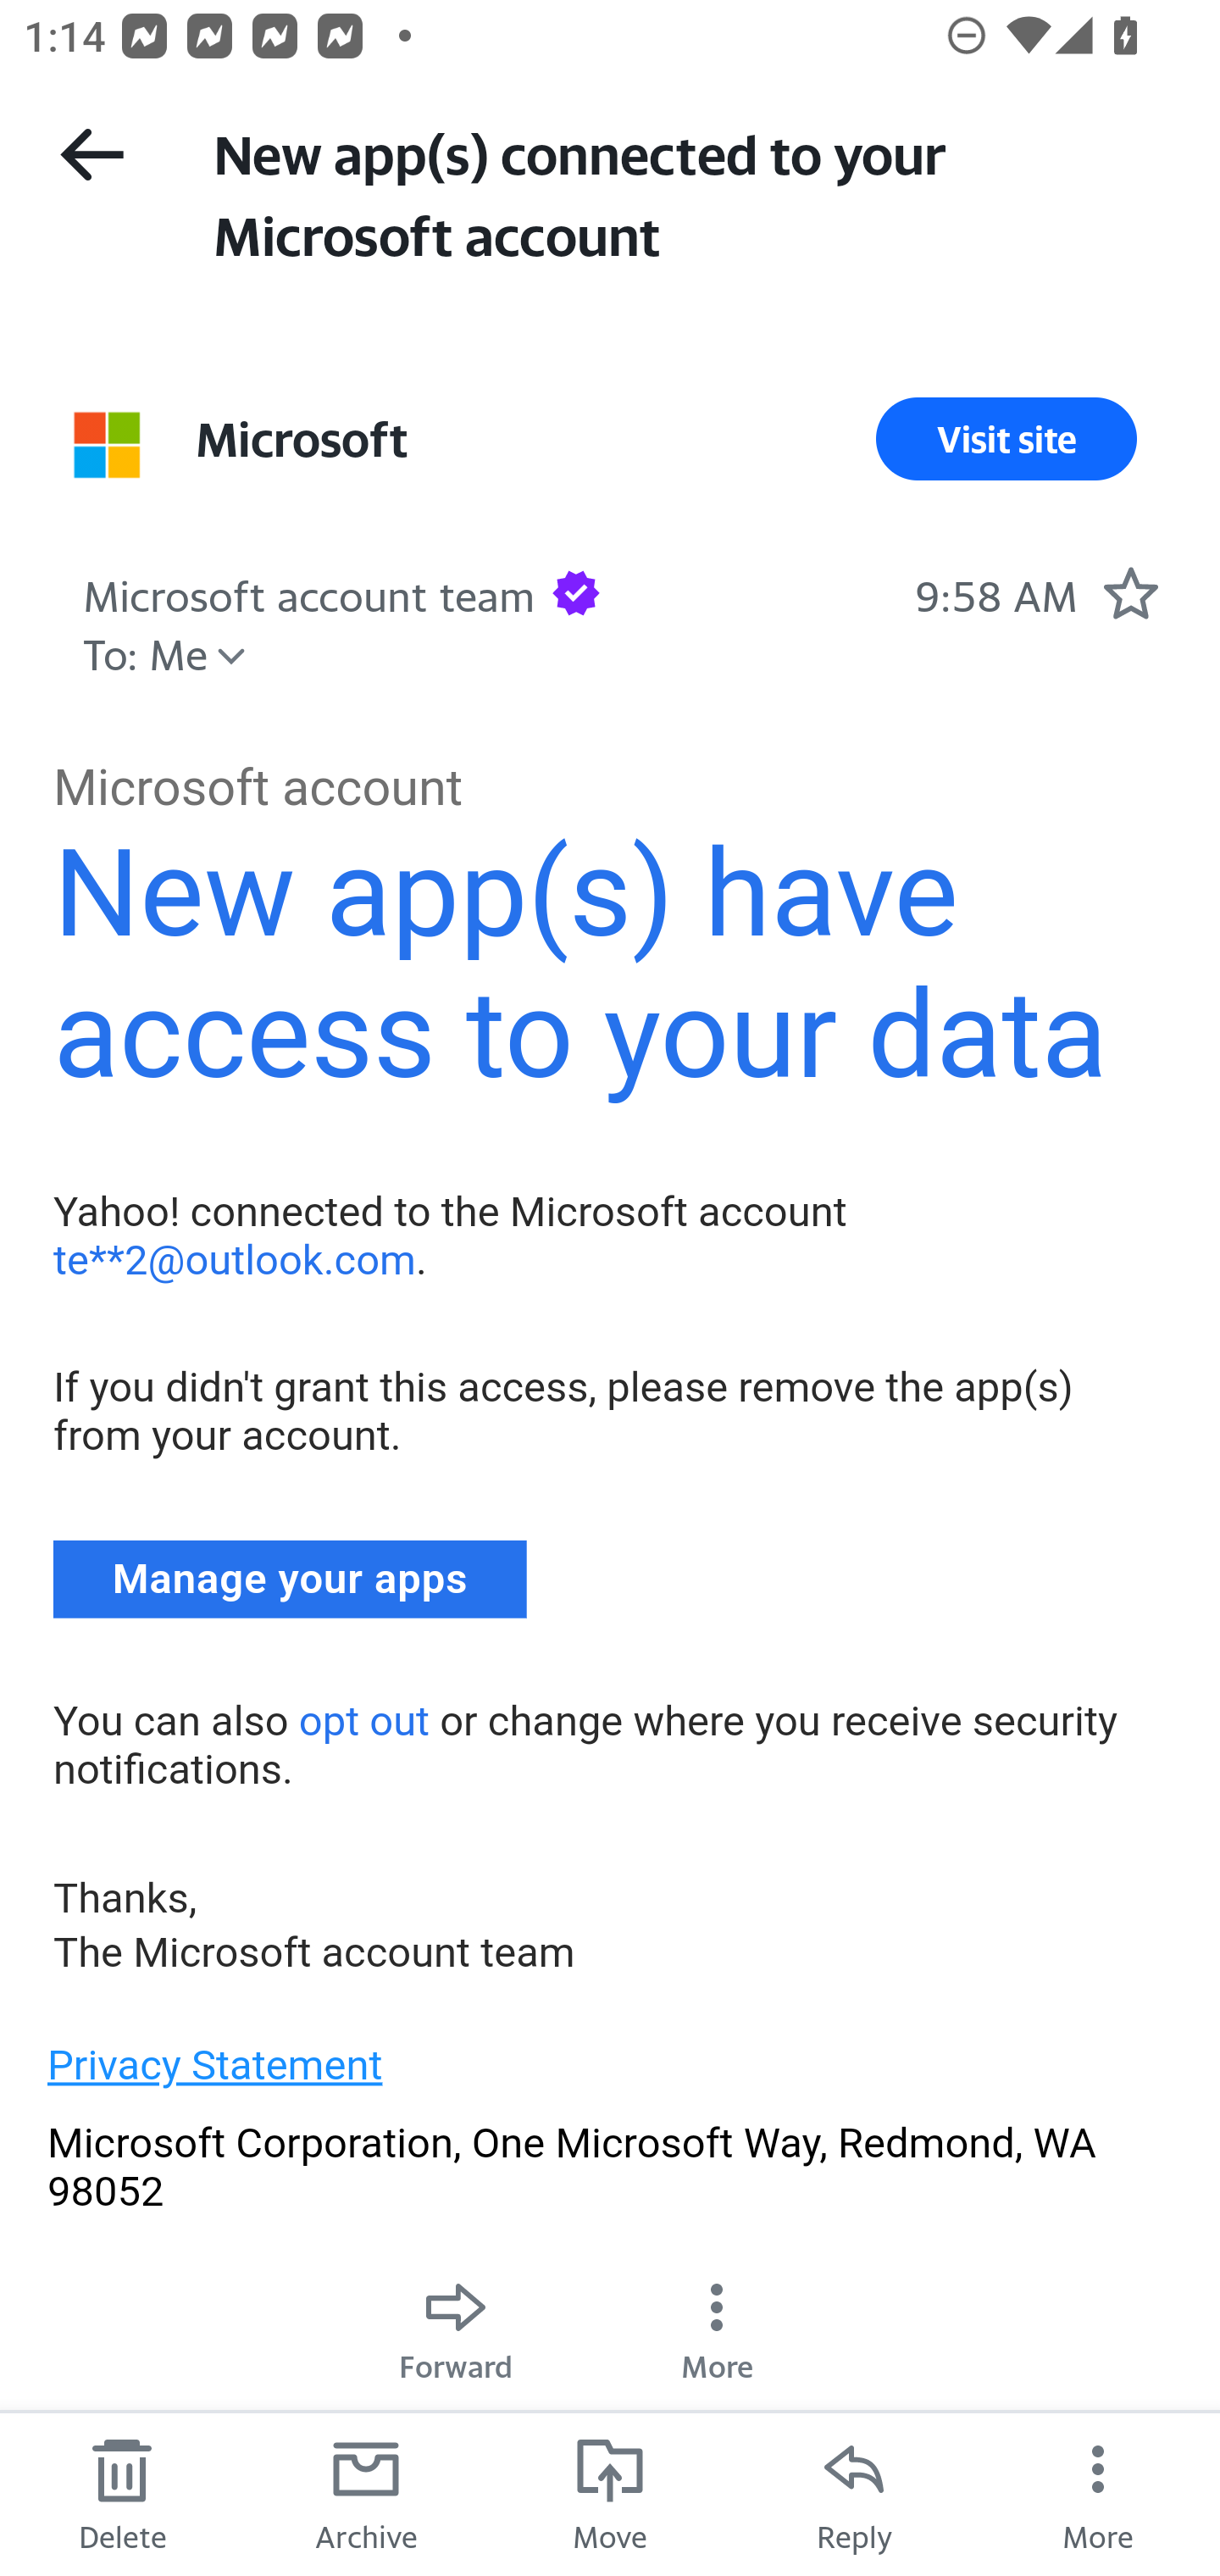  I want to click on Forward, so click(456, 2324).